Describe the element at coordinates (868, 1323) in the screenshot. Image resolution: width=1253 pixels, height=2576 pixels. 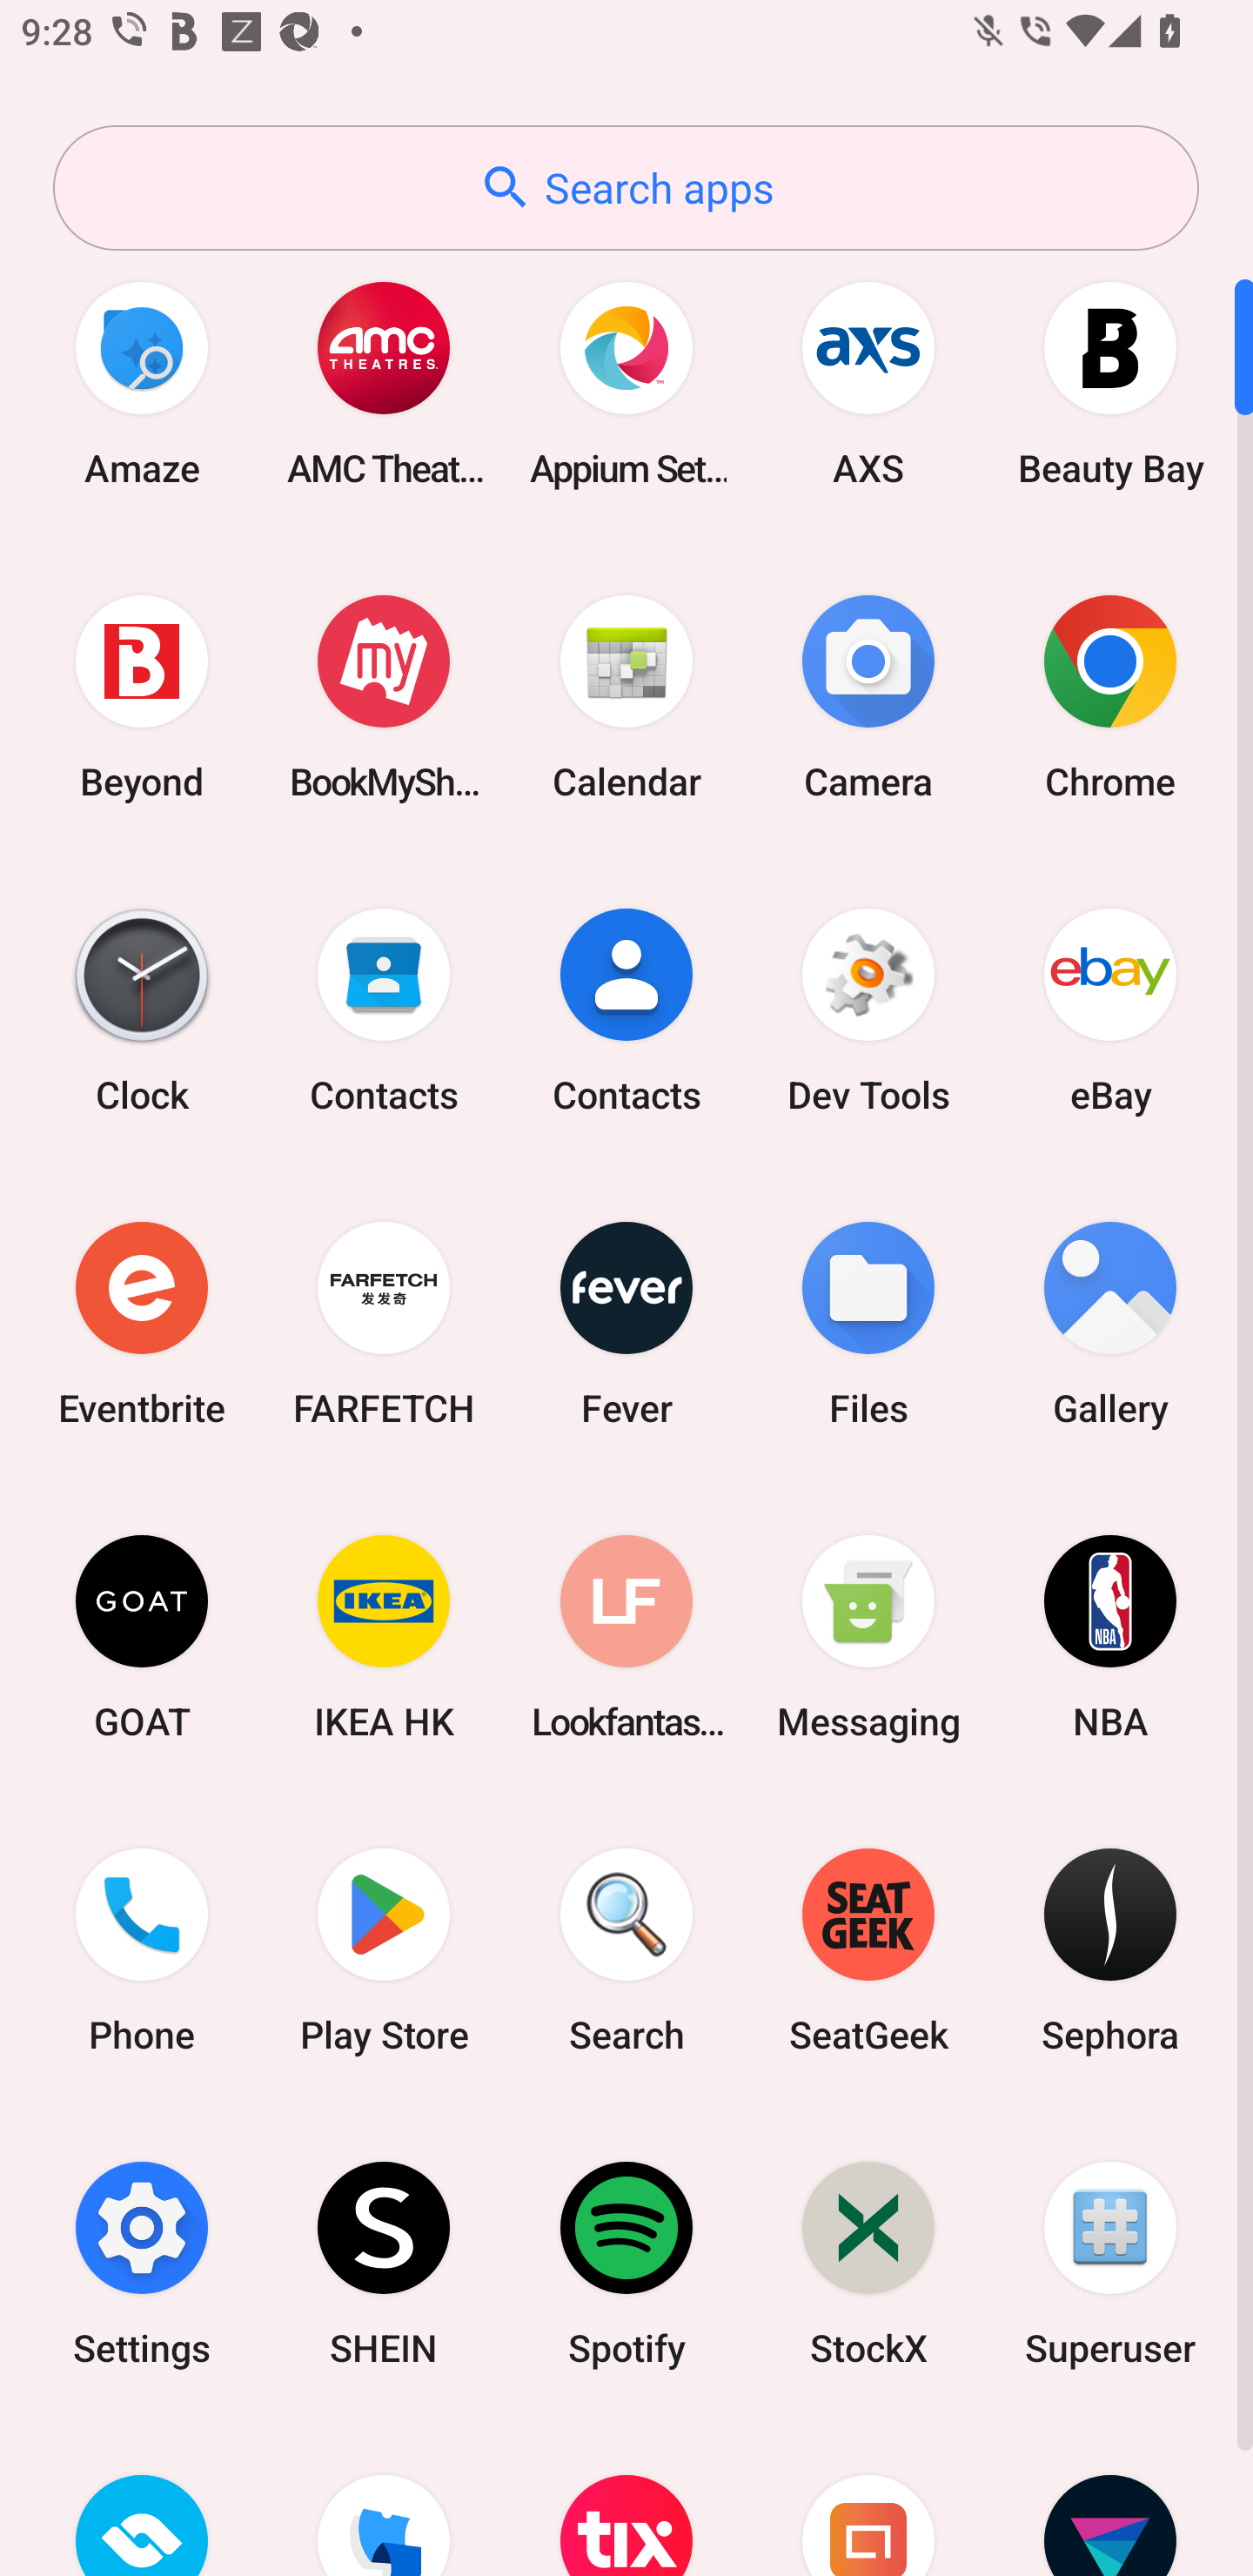
I see `Files` at that location.